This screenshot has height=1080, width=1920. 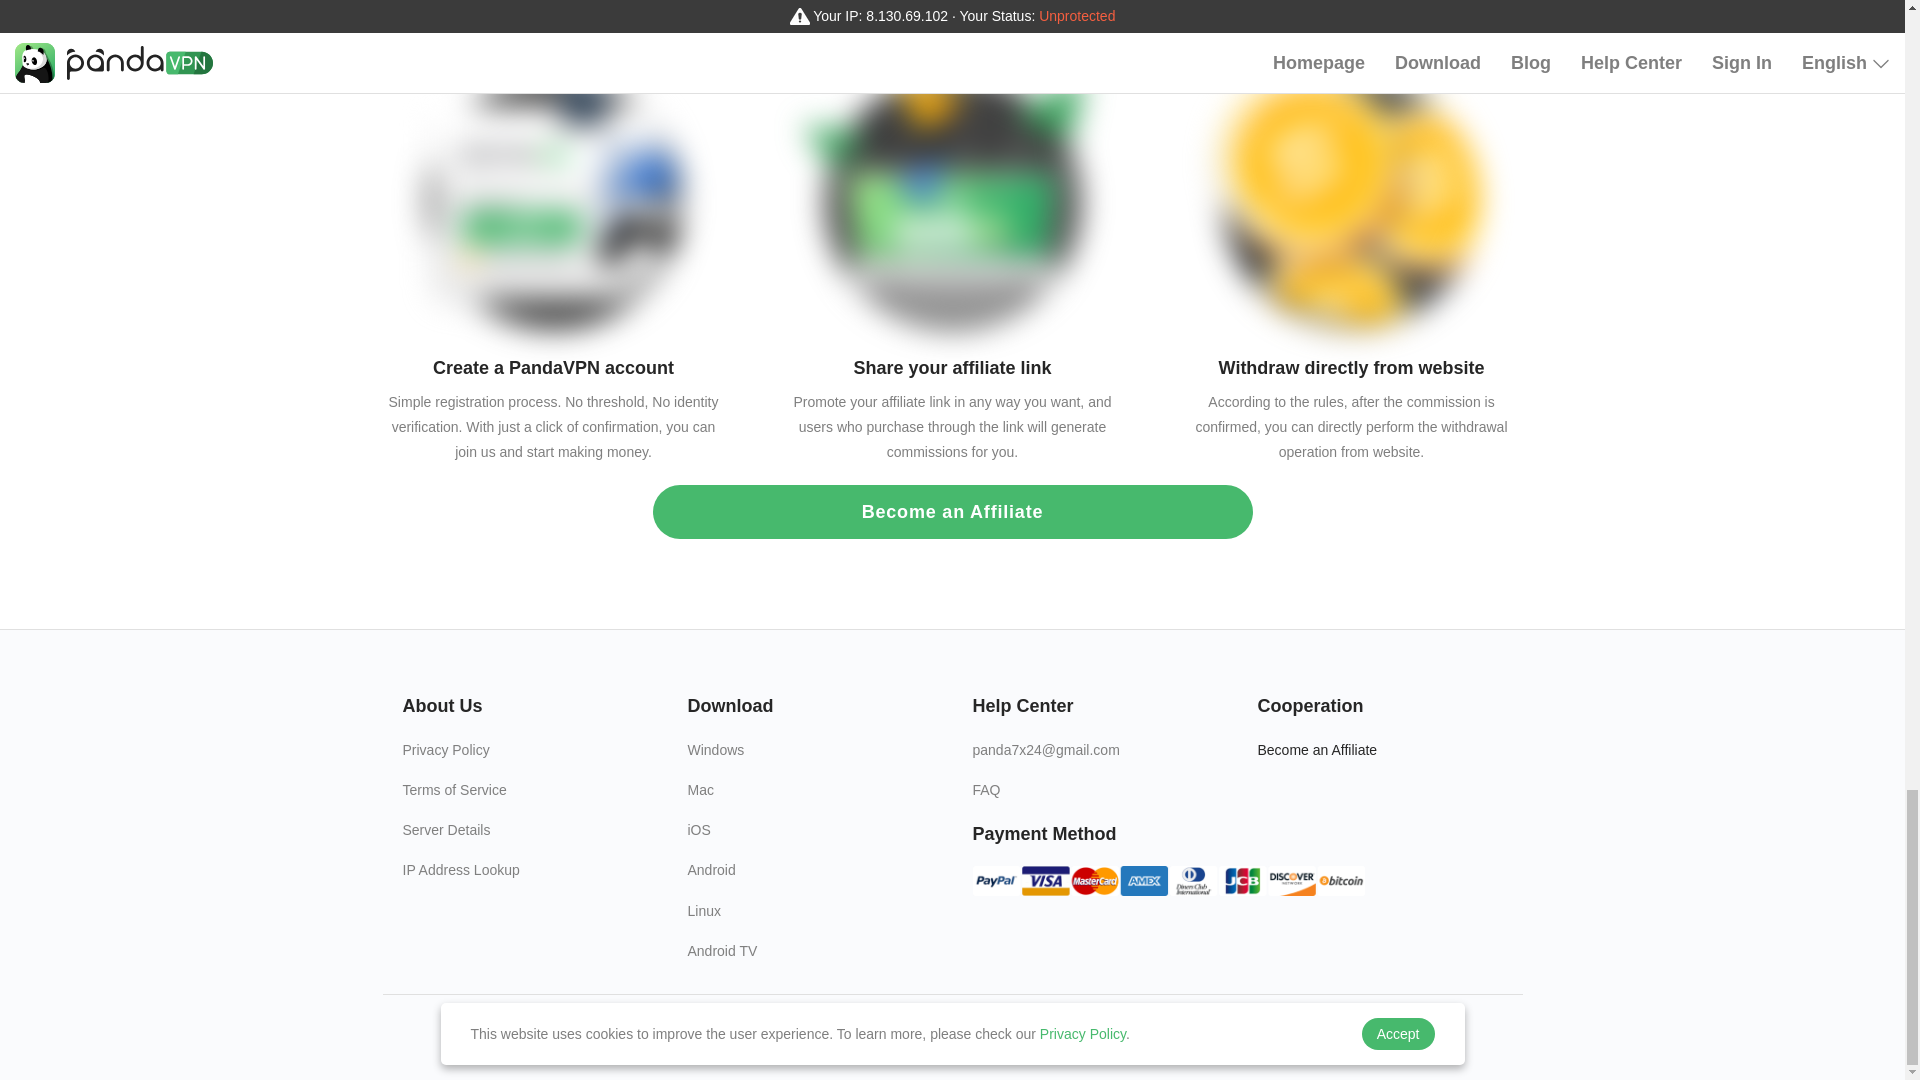 I want to click on FAQ, so click(x=1094, y=782).